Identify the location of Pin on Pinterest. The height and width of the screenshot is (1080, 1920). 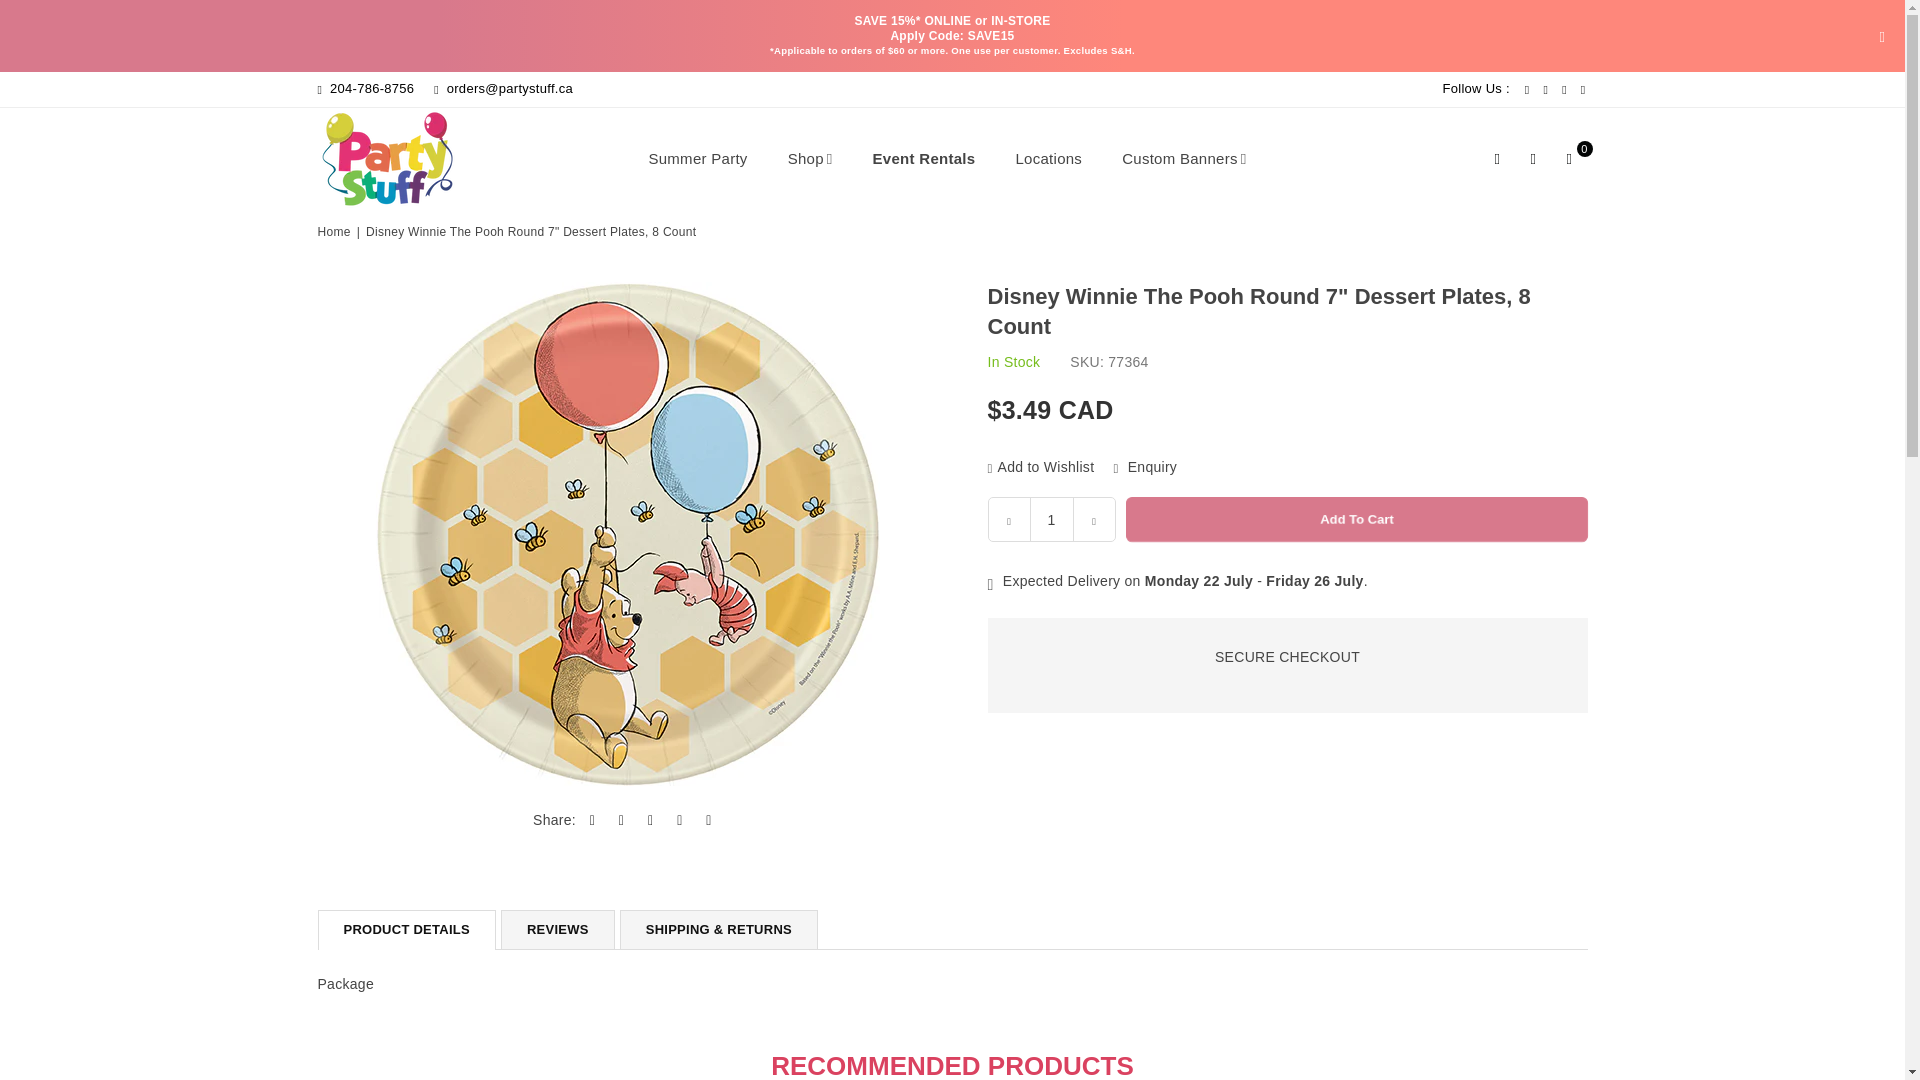
(622, 820).